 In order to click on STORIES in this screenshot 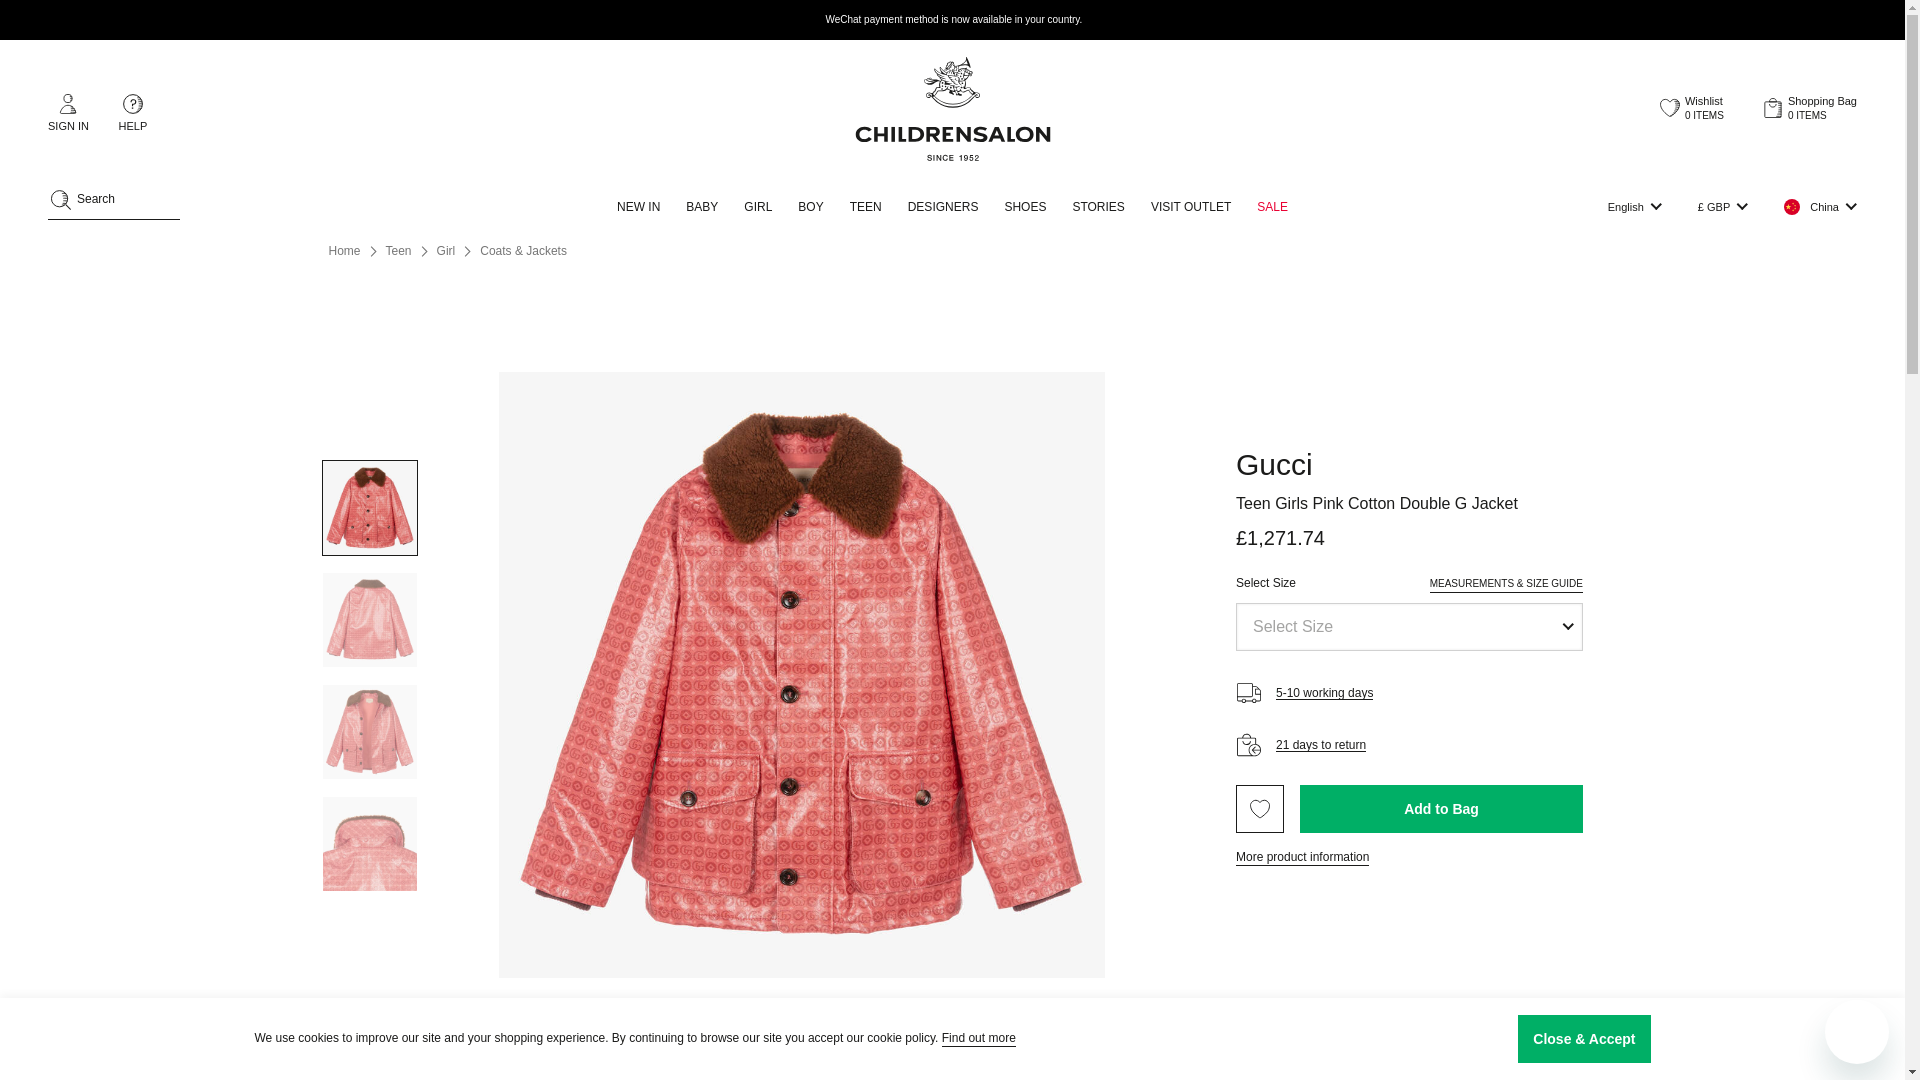, I will do `click(1692, 108)`.